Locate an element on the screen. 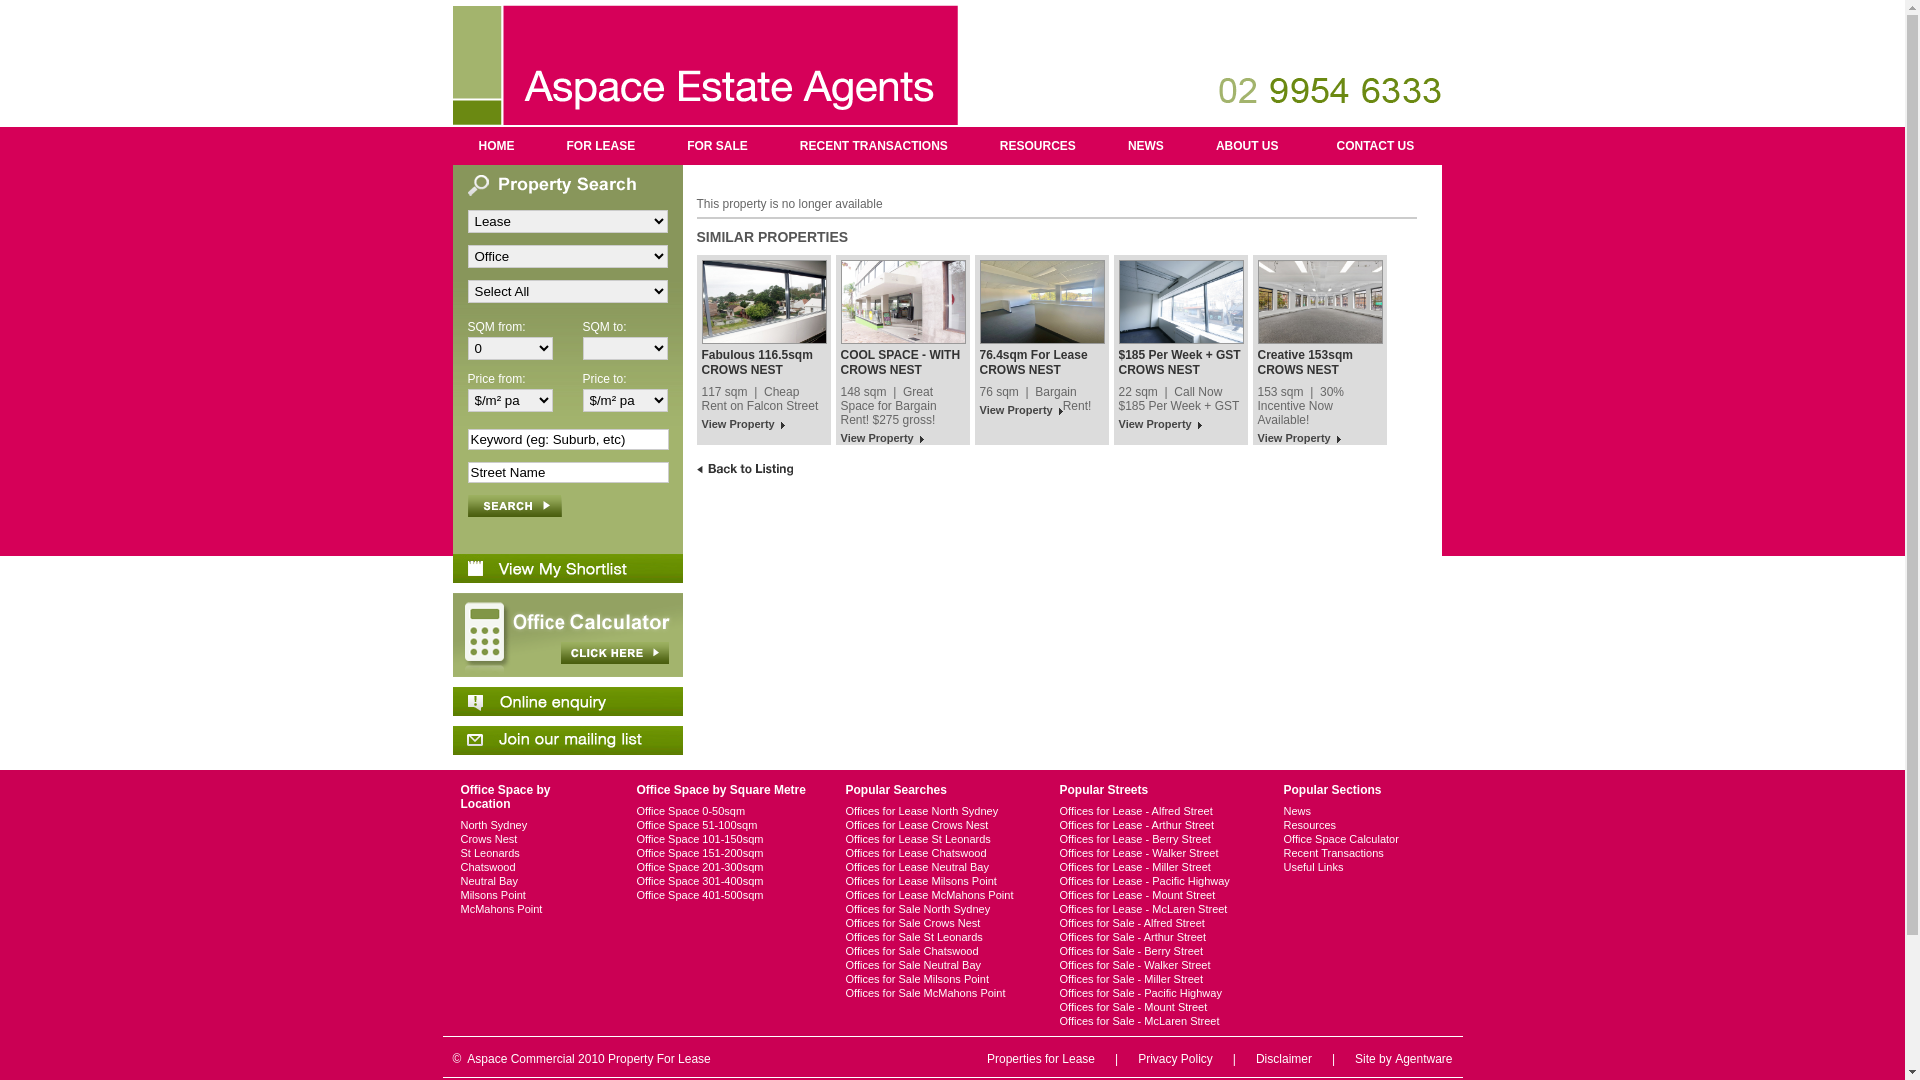 The width and height of the screenshot is (1920, 1080). Offices for Lease - Miller Street is located at coordinates (1155, 867).